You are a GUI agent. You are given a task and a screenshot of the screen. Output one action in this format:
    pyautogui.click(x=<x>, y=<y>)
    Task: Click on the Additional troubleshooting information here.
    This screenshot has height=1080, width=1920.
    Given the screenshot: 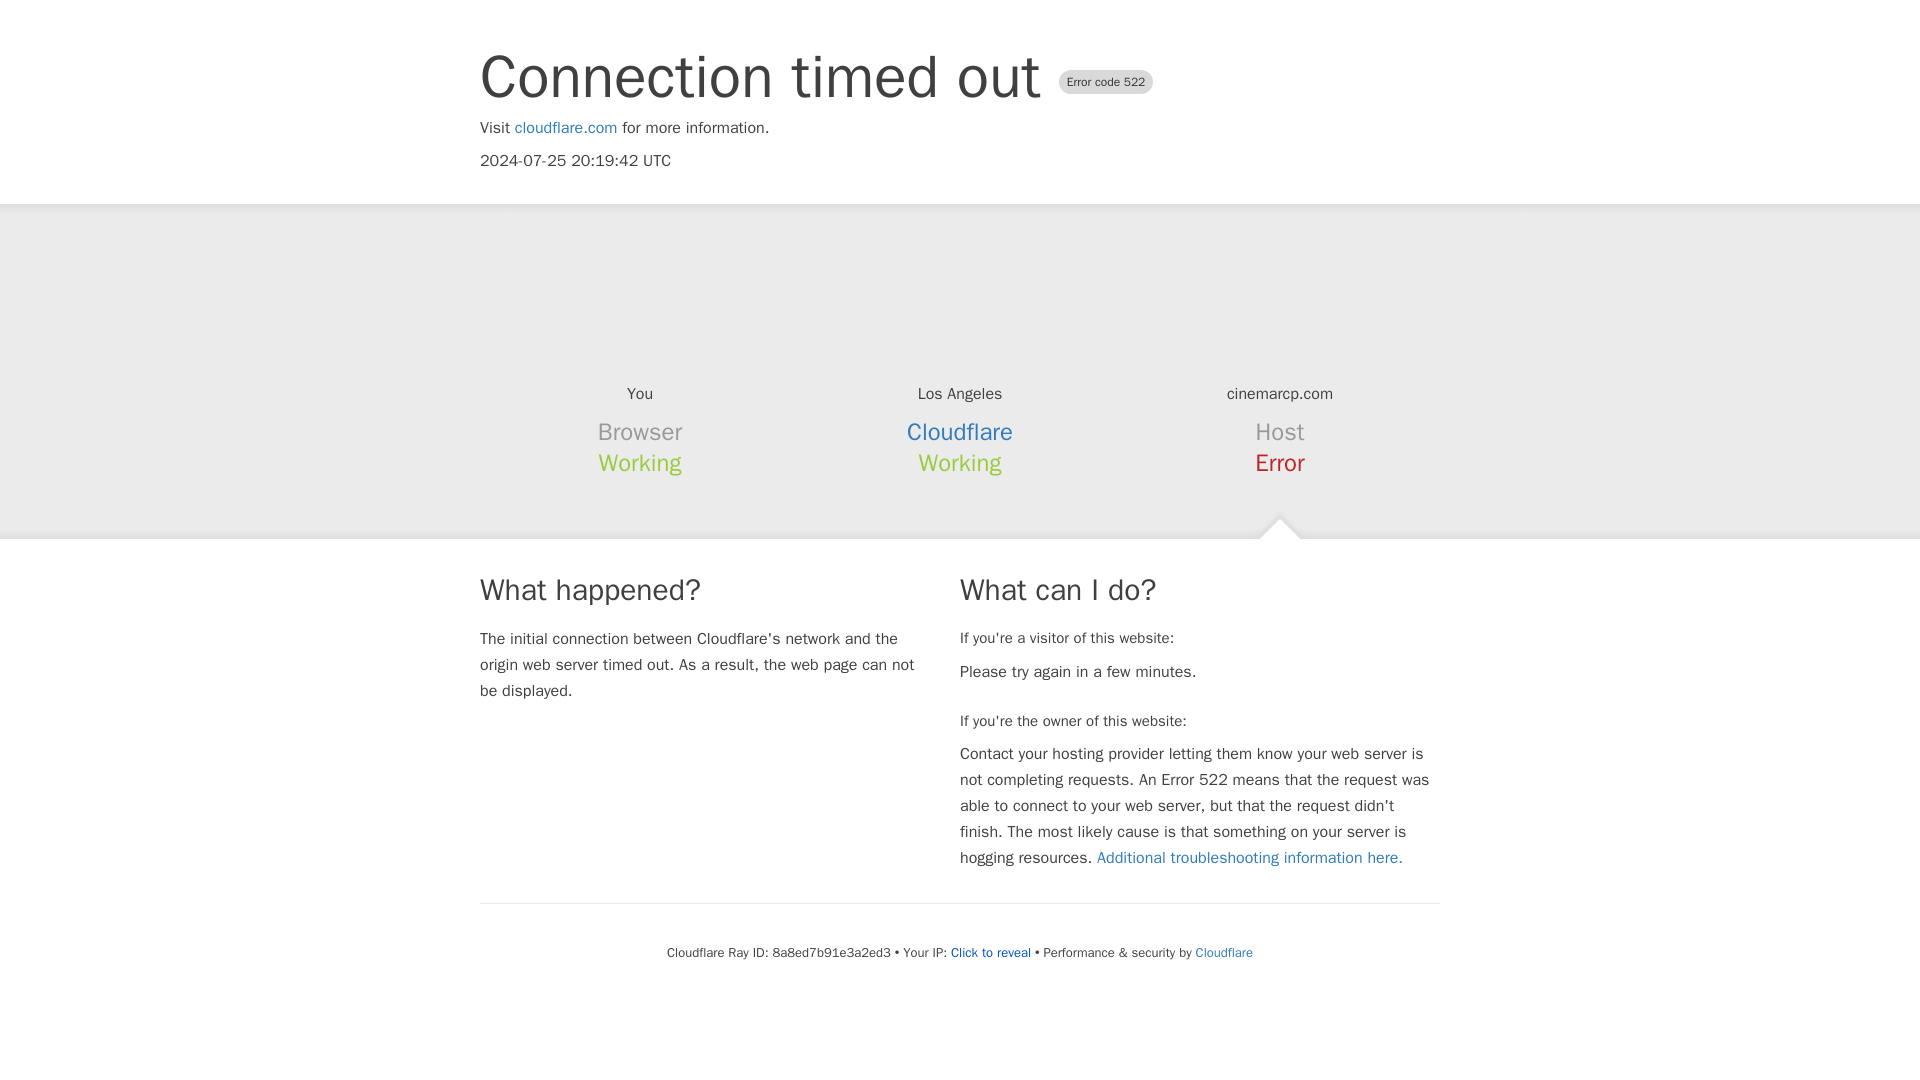 What is the action you would take?
    pyautogui.click(x=1250, y=858)
    